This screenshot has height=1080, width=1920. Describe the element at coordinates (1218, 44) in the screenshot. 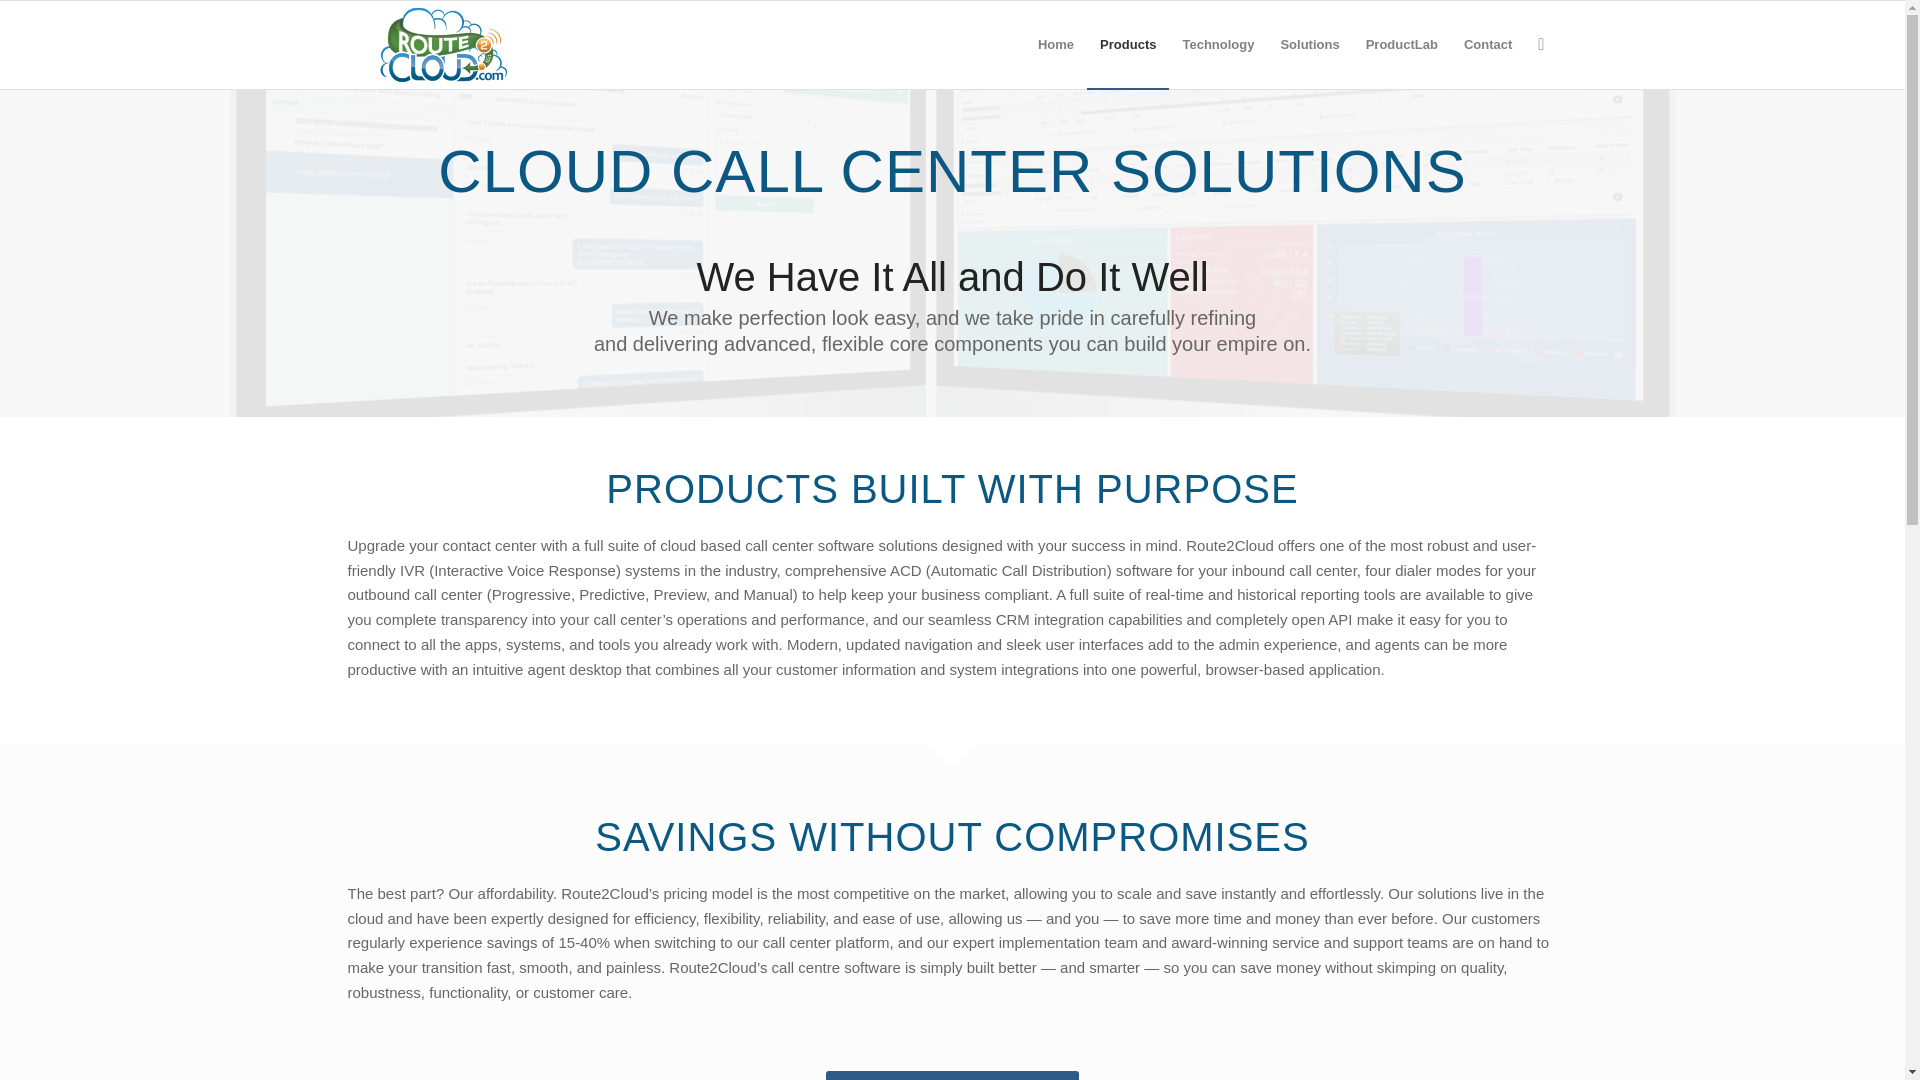

I see `Technology` at that location.